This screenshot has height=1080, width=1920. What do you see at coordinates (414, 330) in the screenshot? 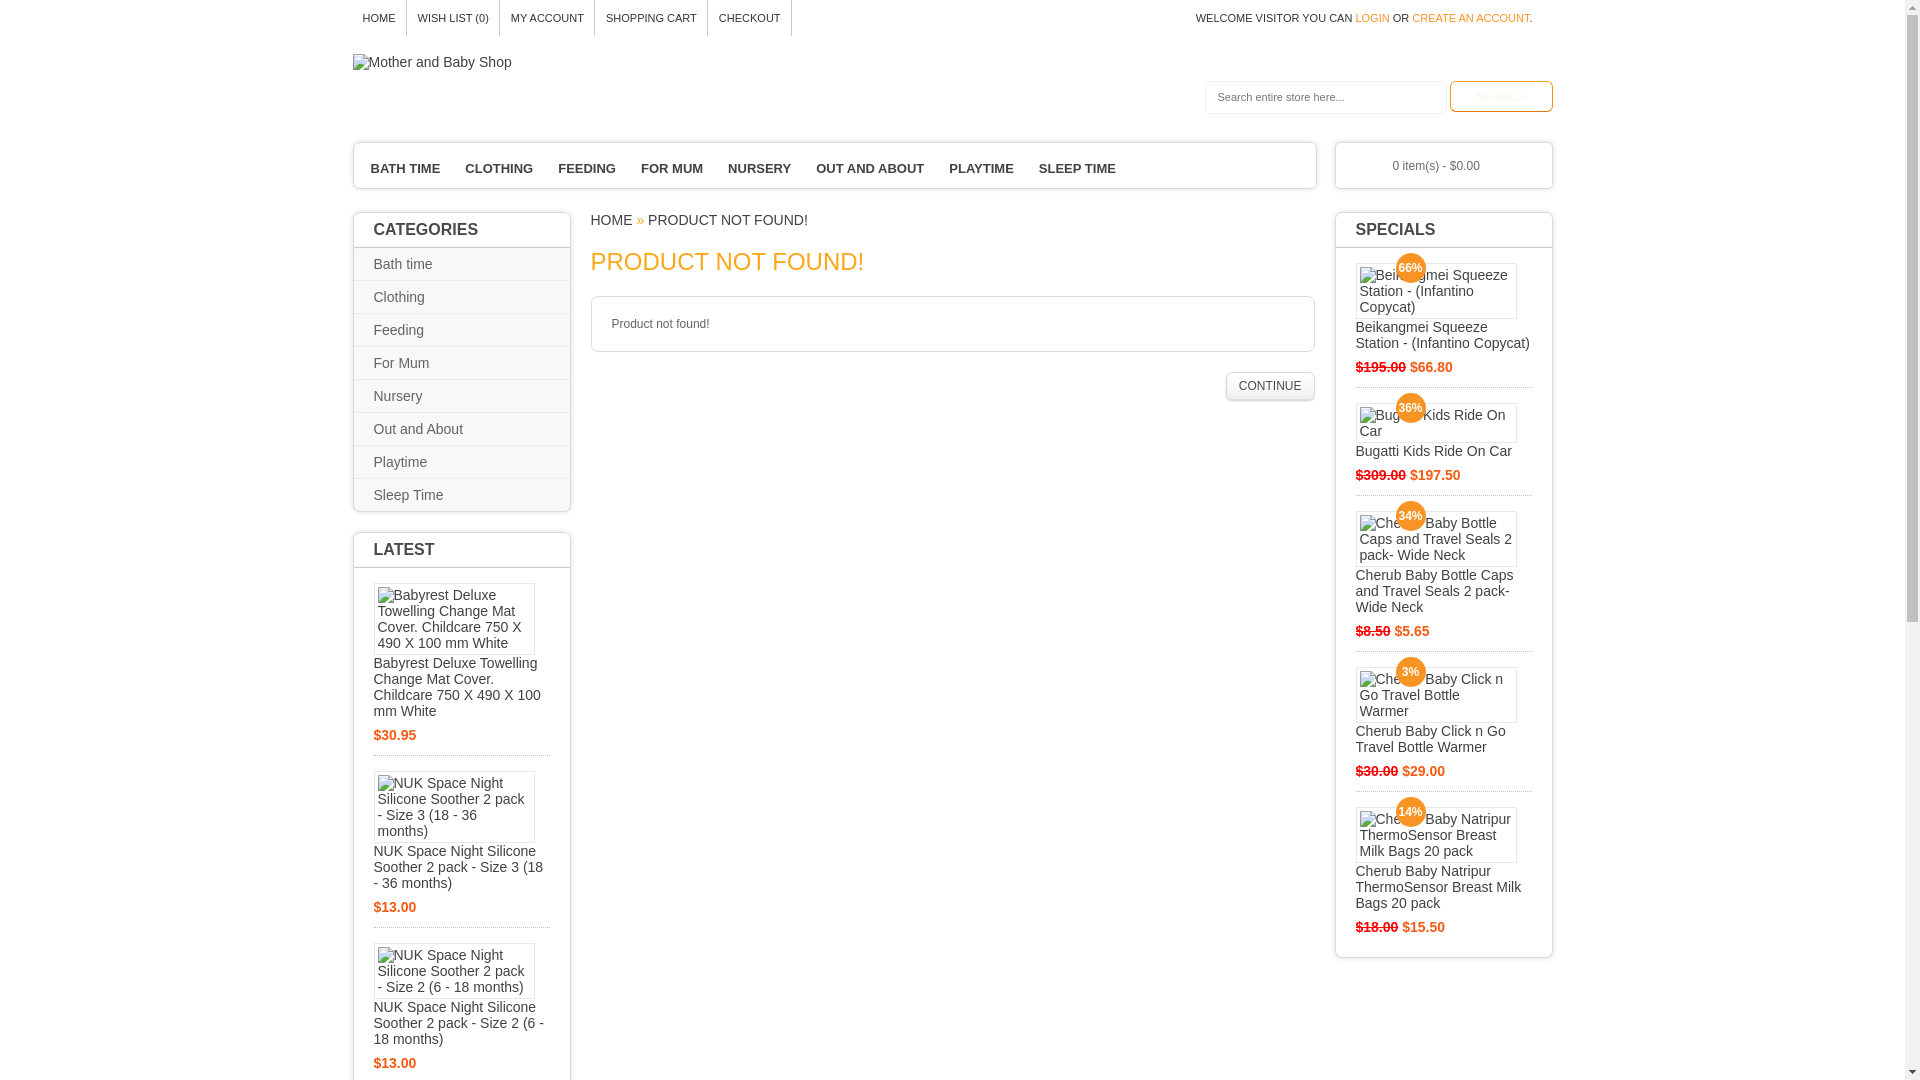
I see `Feeding` at bounding box center [414, 330].